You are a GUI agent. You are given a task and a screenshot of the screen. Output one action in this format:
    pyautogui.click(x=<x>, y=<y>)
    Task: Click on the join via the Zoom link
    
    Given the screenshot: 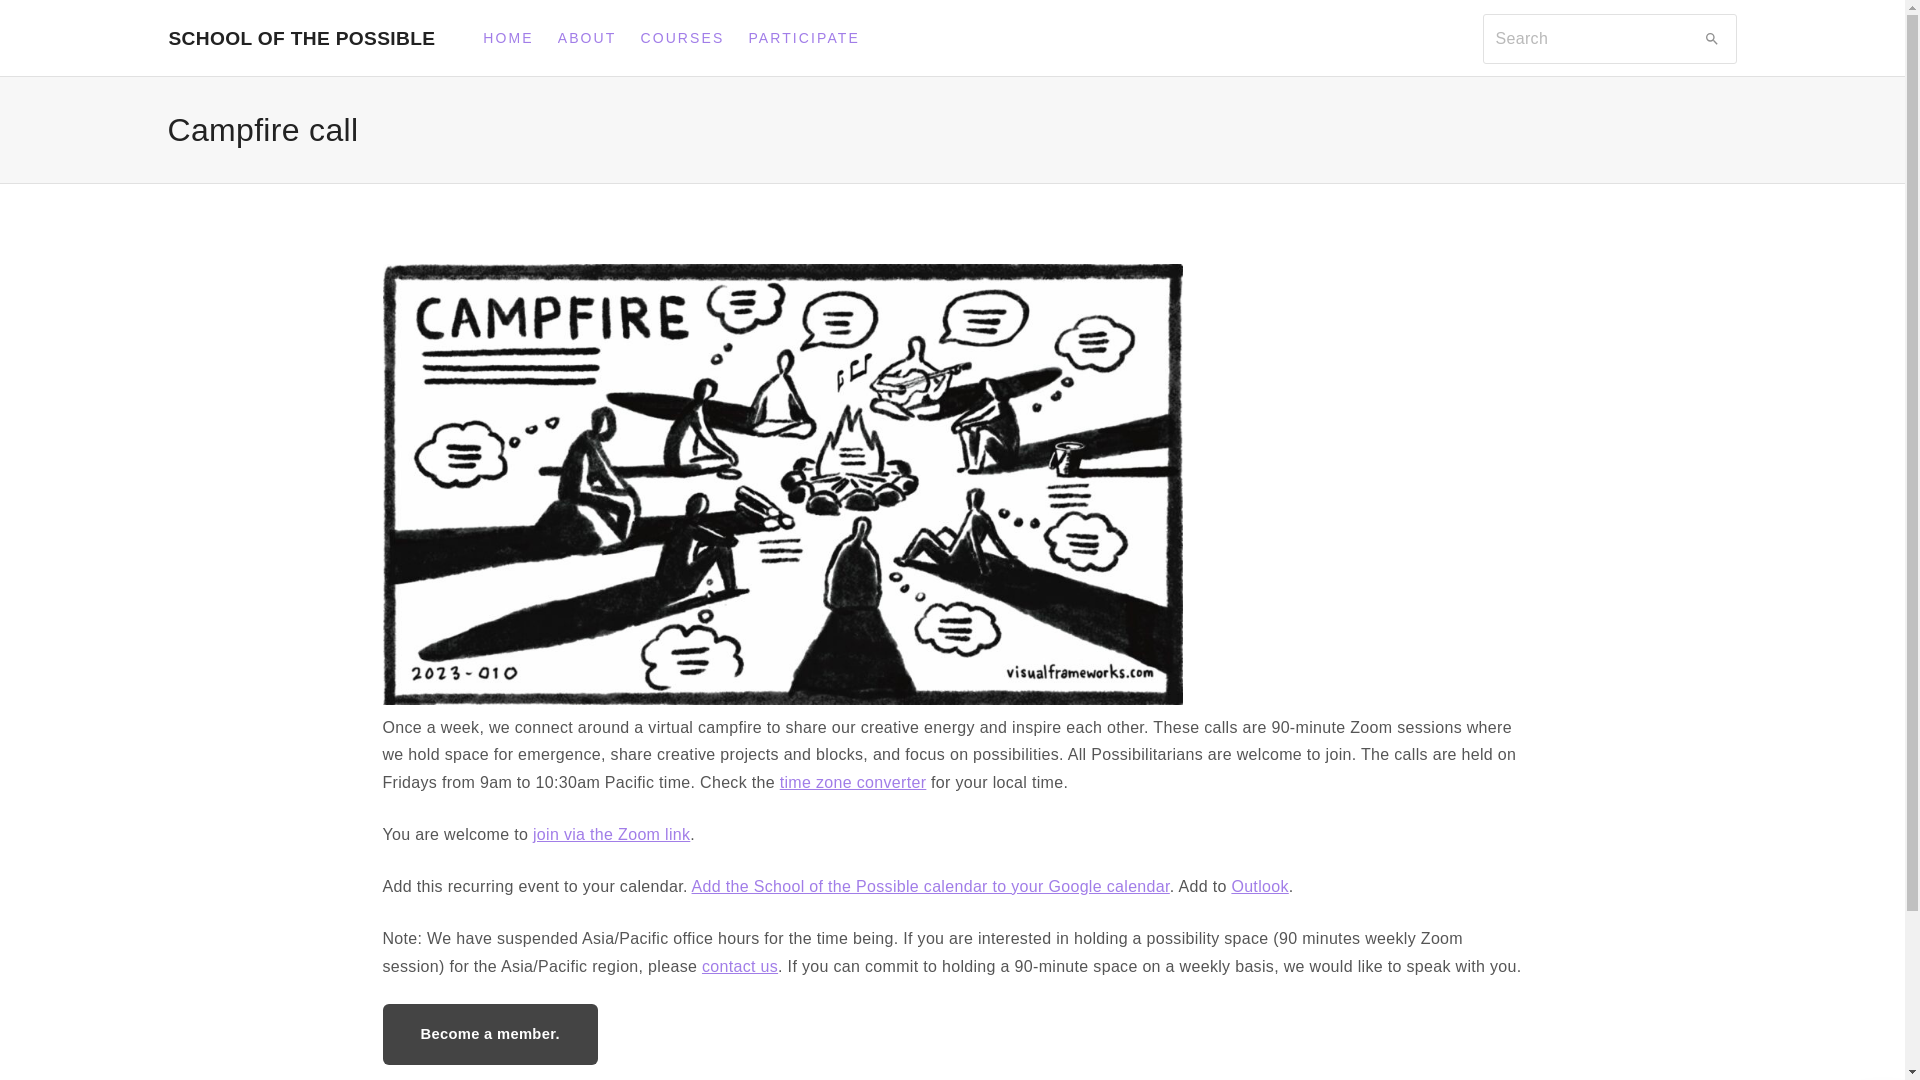 What is the action you would take?
    pyautogui.click(x=611, y=834)
    